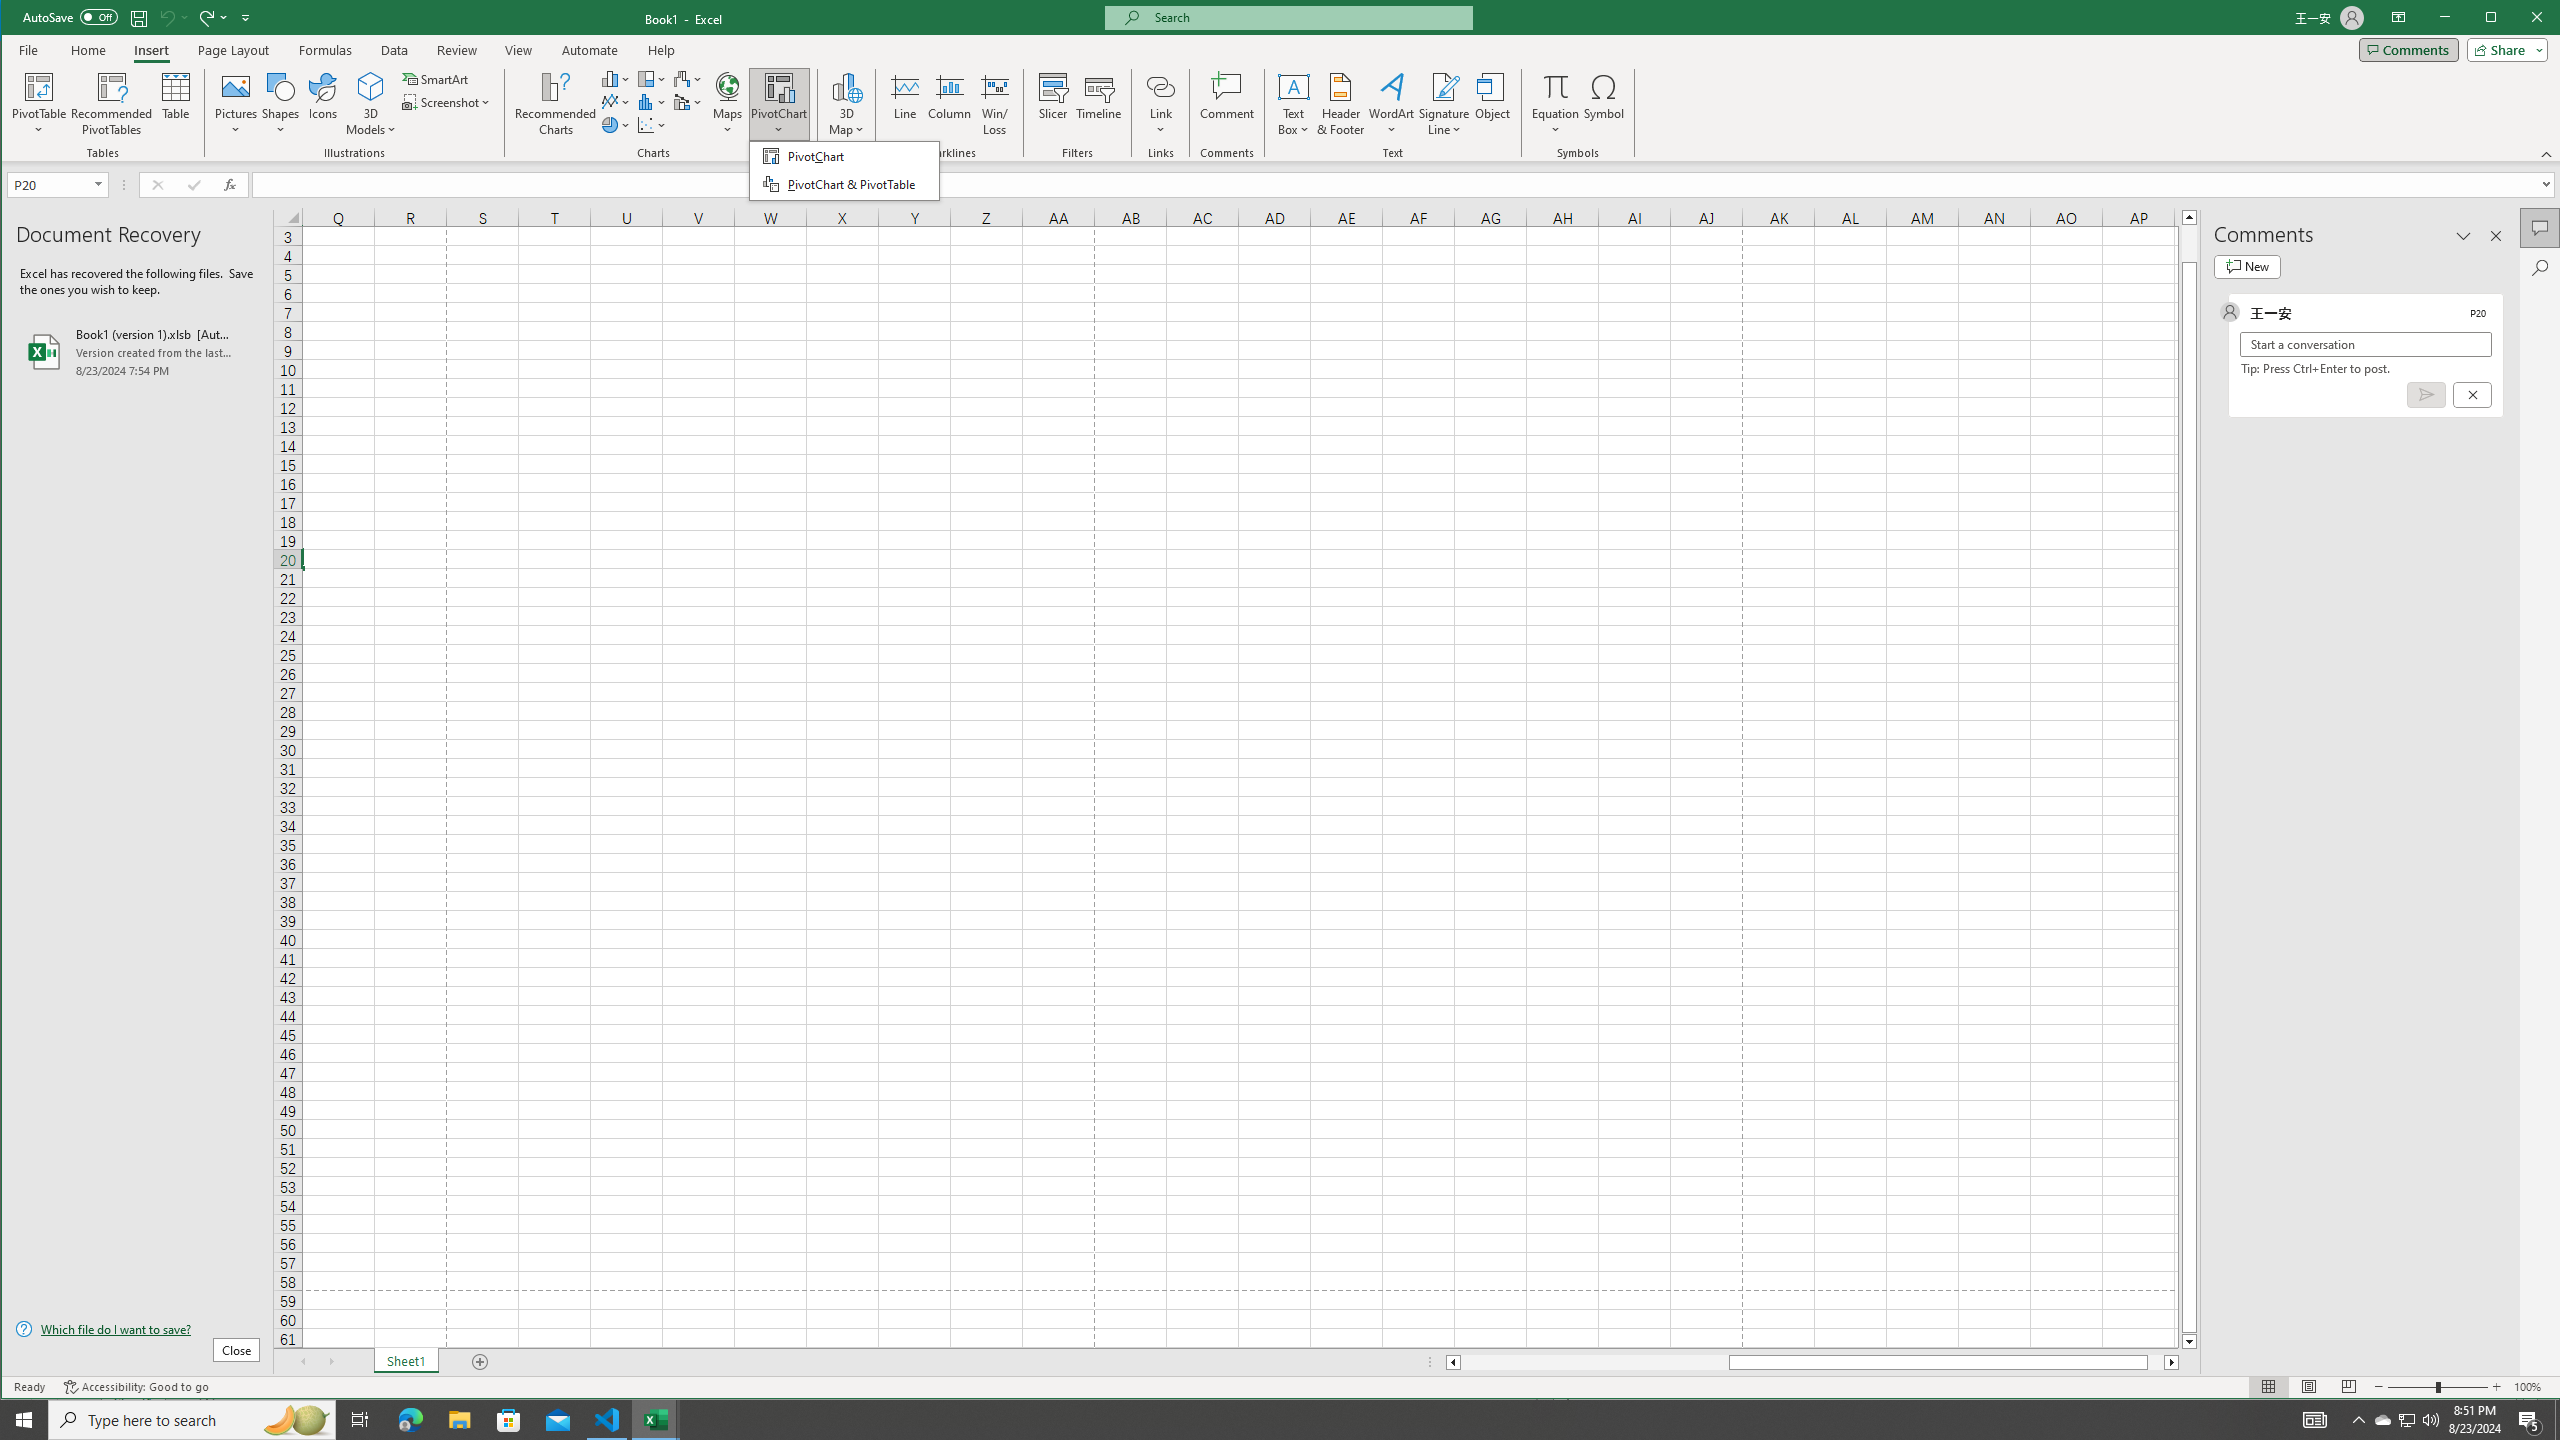 The height and width of the screenshot is (1440, 2560). I want to click on Slicer..., so click(1053, 104).